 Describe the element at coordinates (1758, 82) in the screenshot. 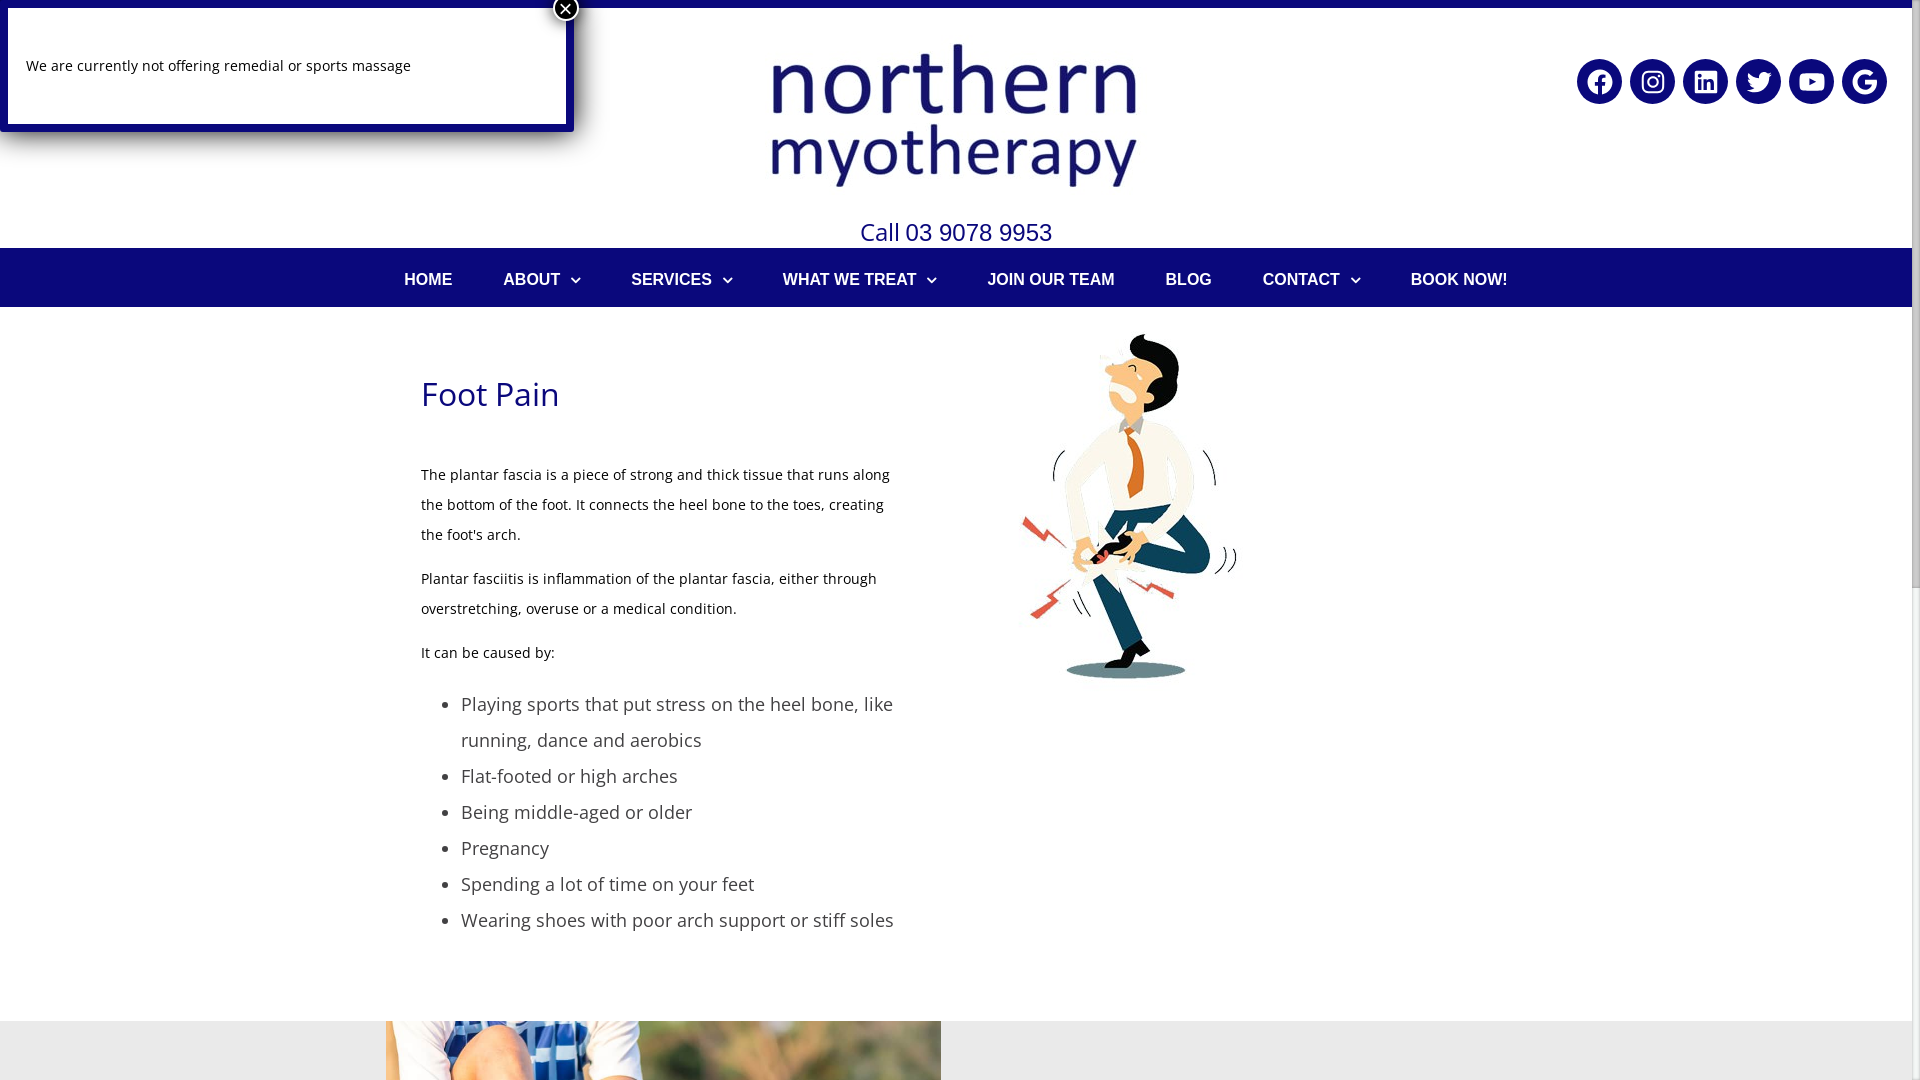

I see `Twitter` at that location.